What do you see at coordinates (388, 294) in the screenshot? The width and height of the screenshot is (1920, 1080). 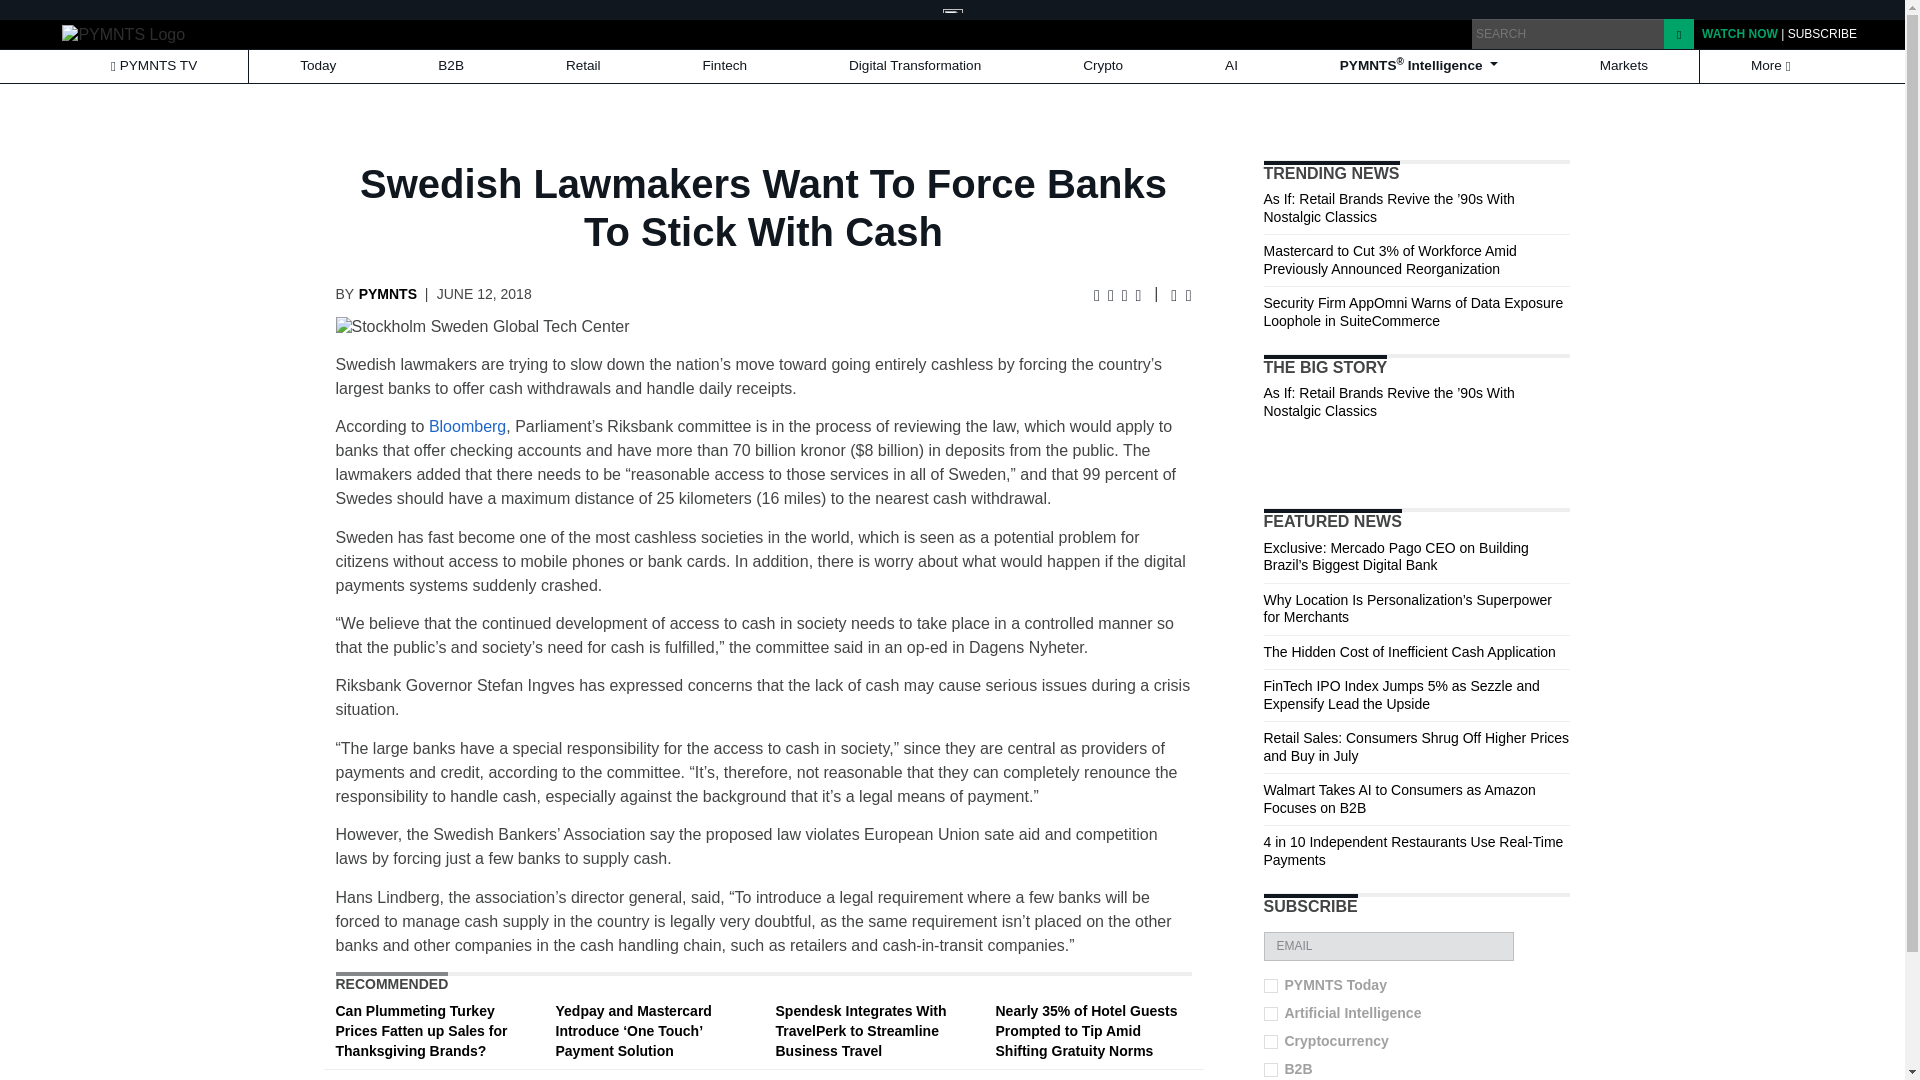 I see `Posts by PYMNTS` at bounding box center [388, 294].